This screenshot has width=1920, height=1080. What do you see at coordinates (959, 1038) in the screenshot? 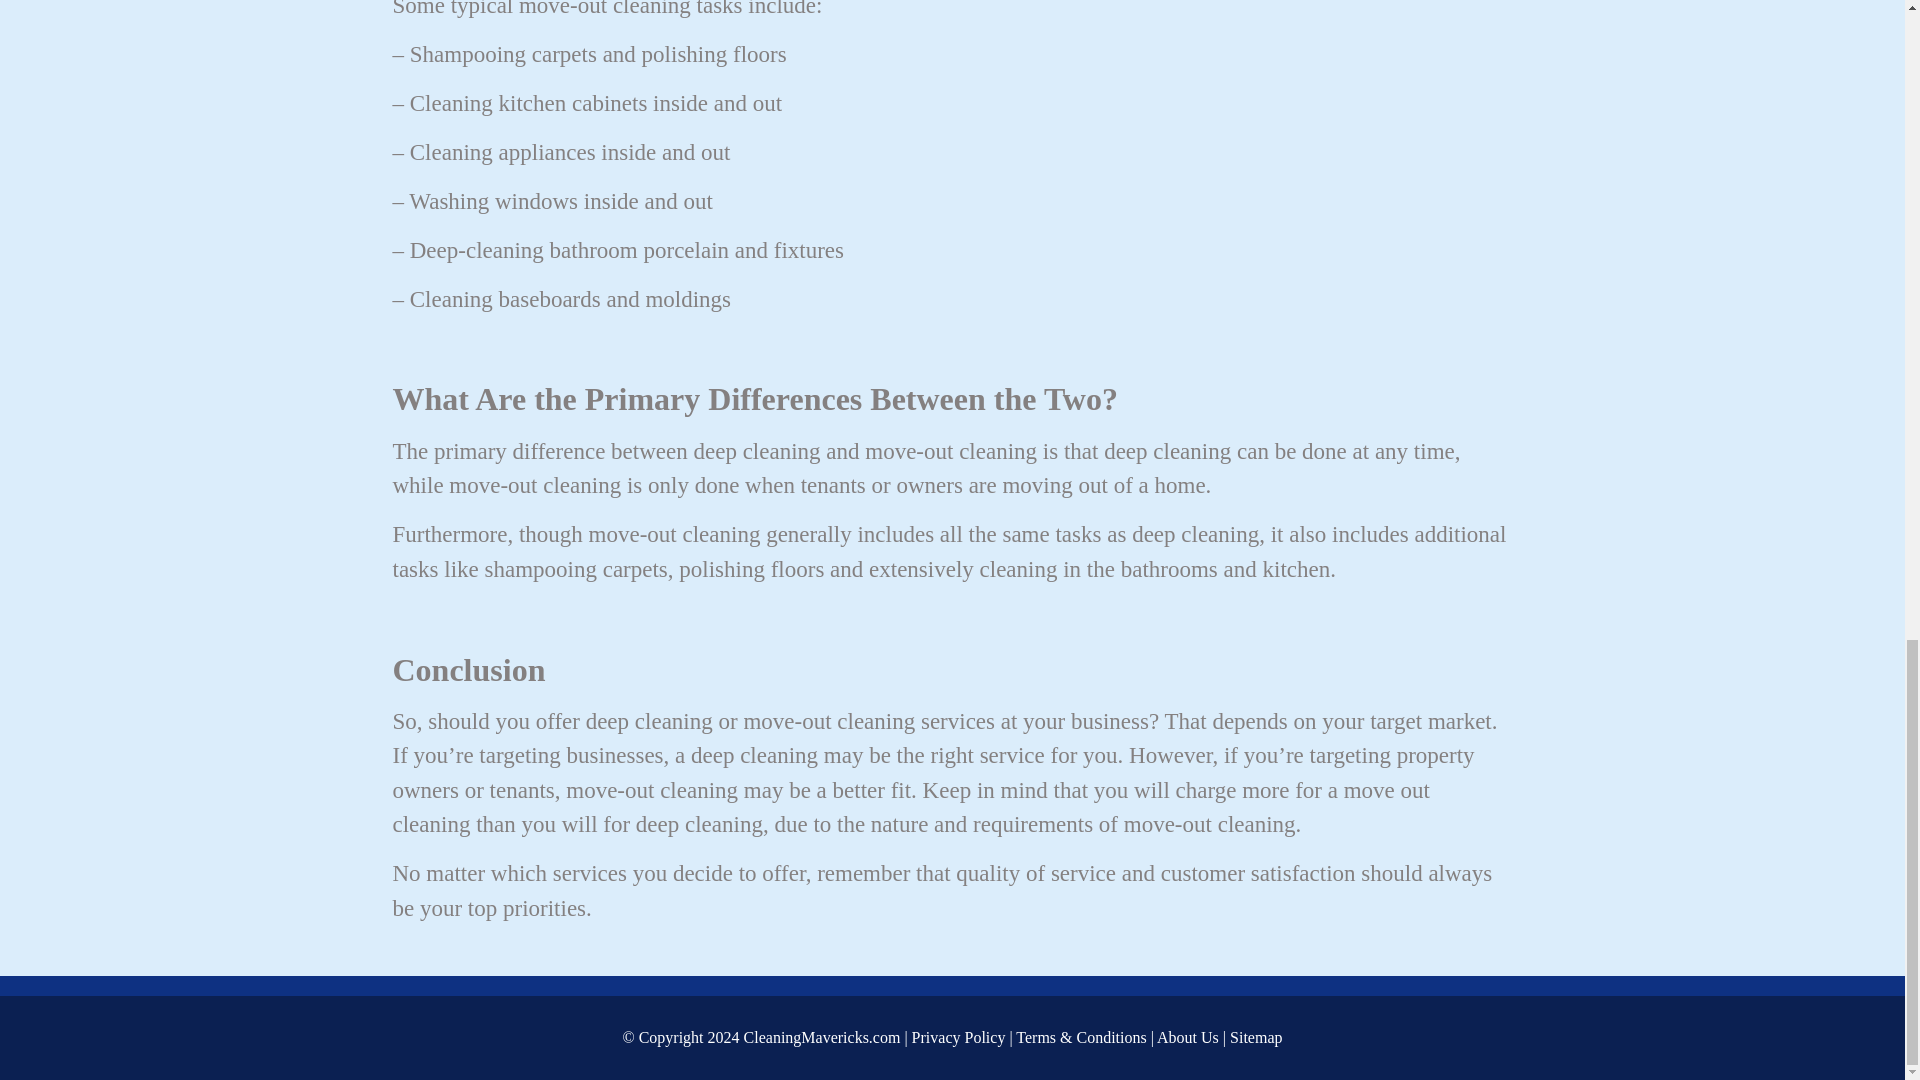
I see `Privacy Policy` at bounding box center [959, 1038].